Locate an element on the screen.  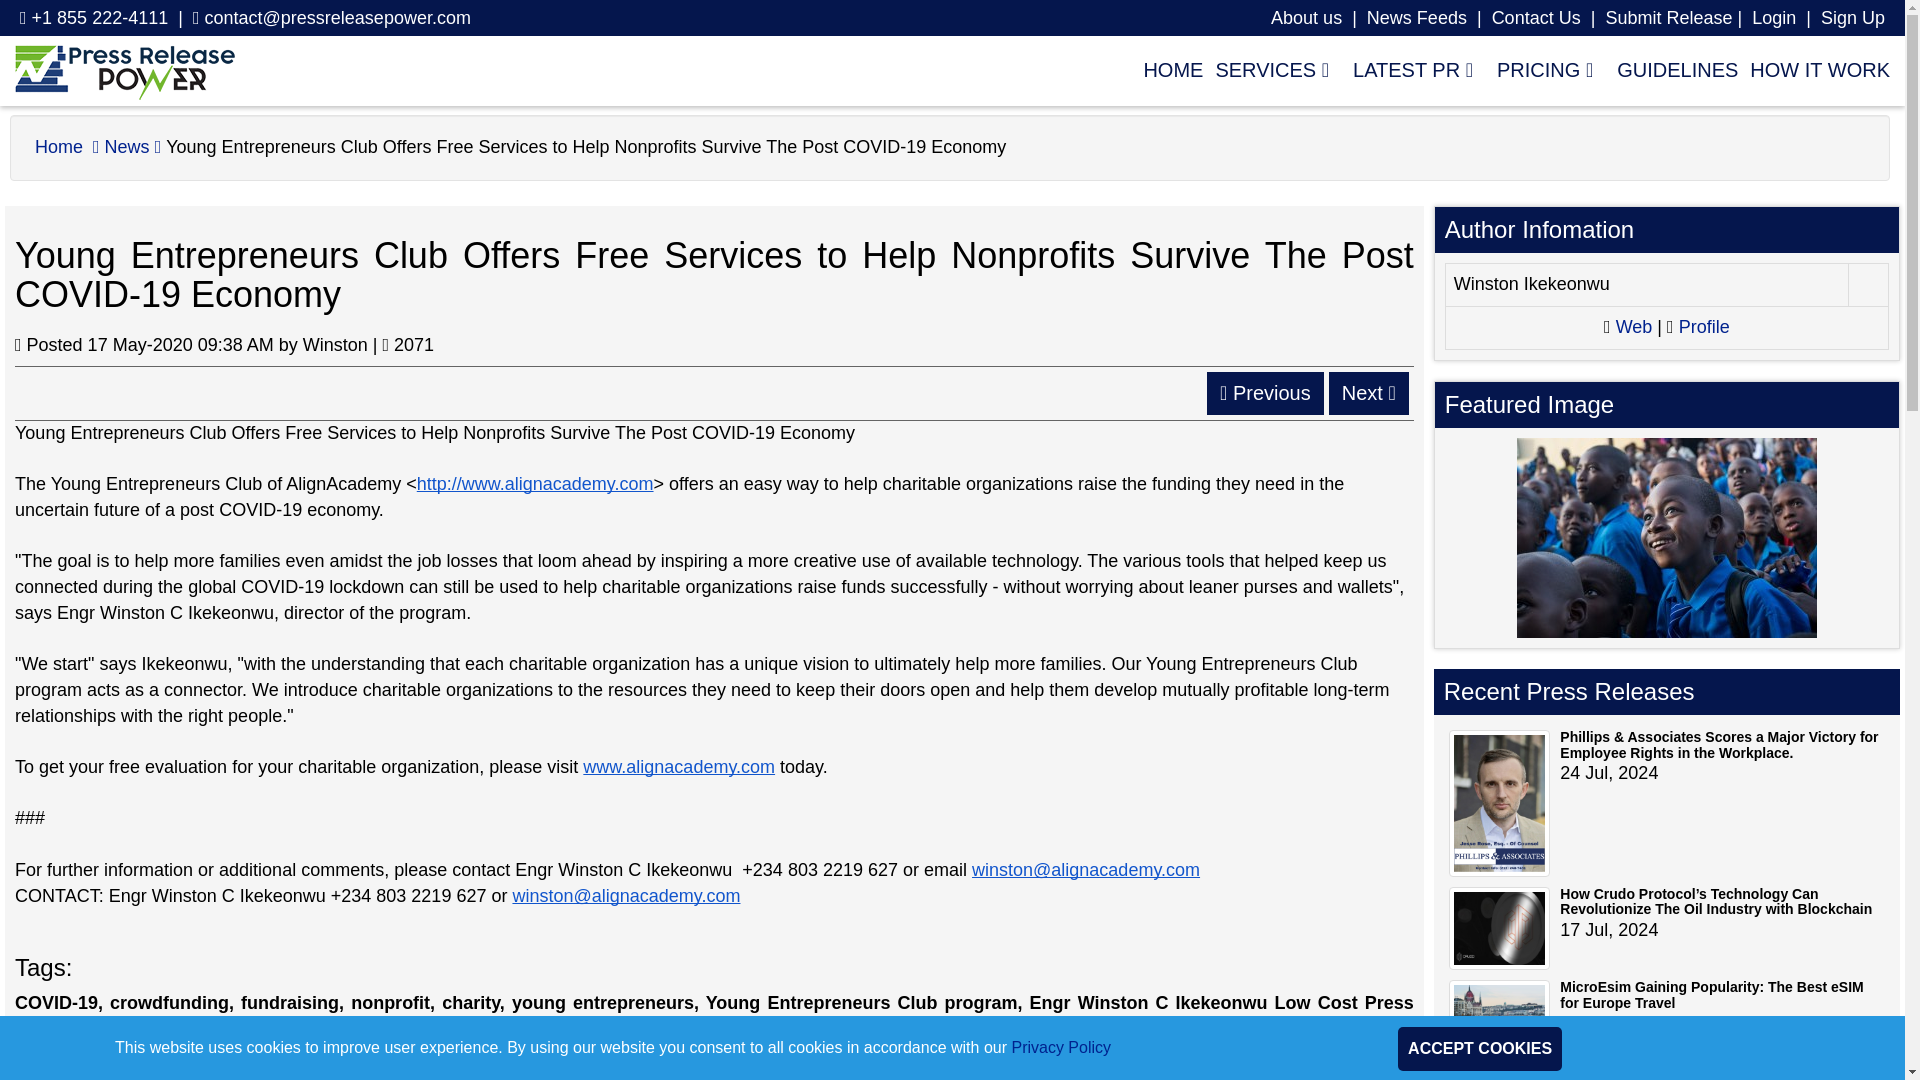
Sign Up is located at coordinates (1852, 18).